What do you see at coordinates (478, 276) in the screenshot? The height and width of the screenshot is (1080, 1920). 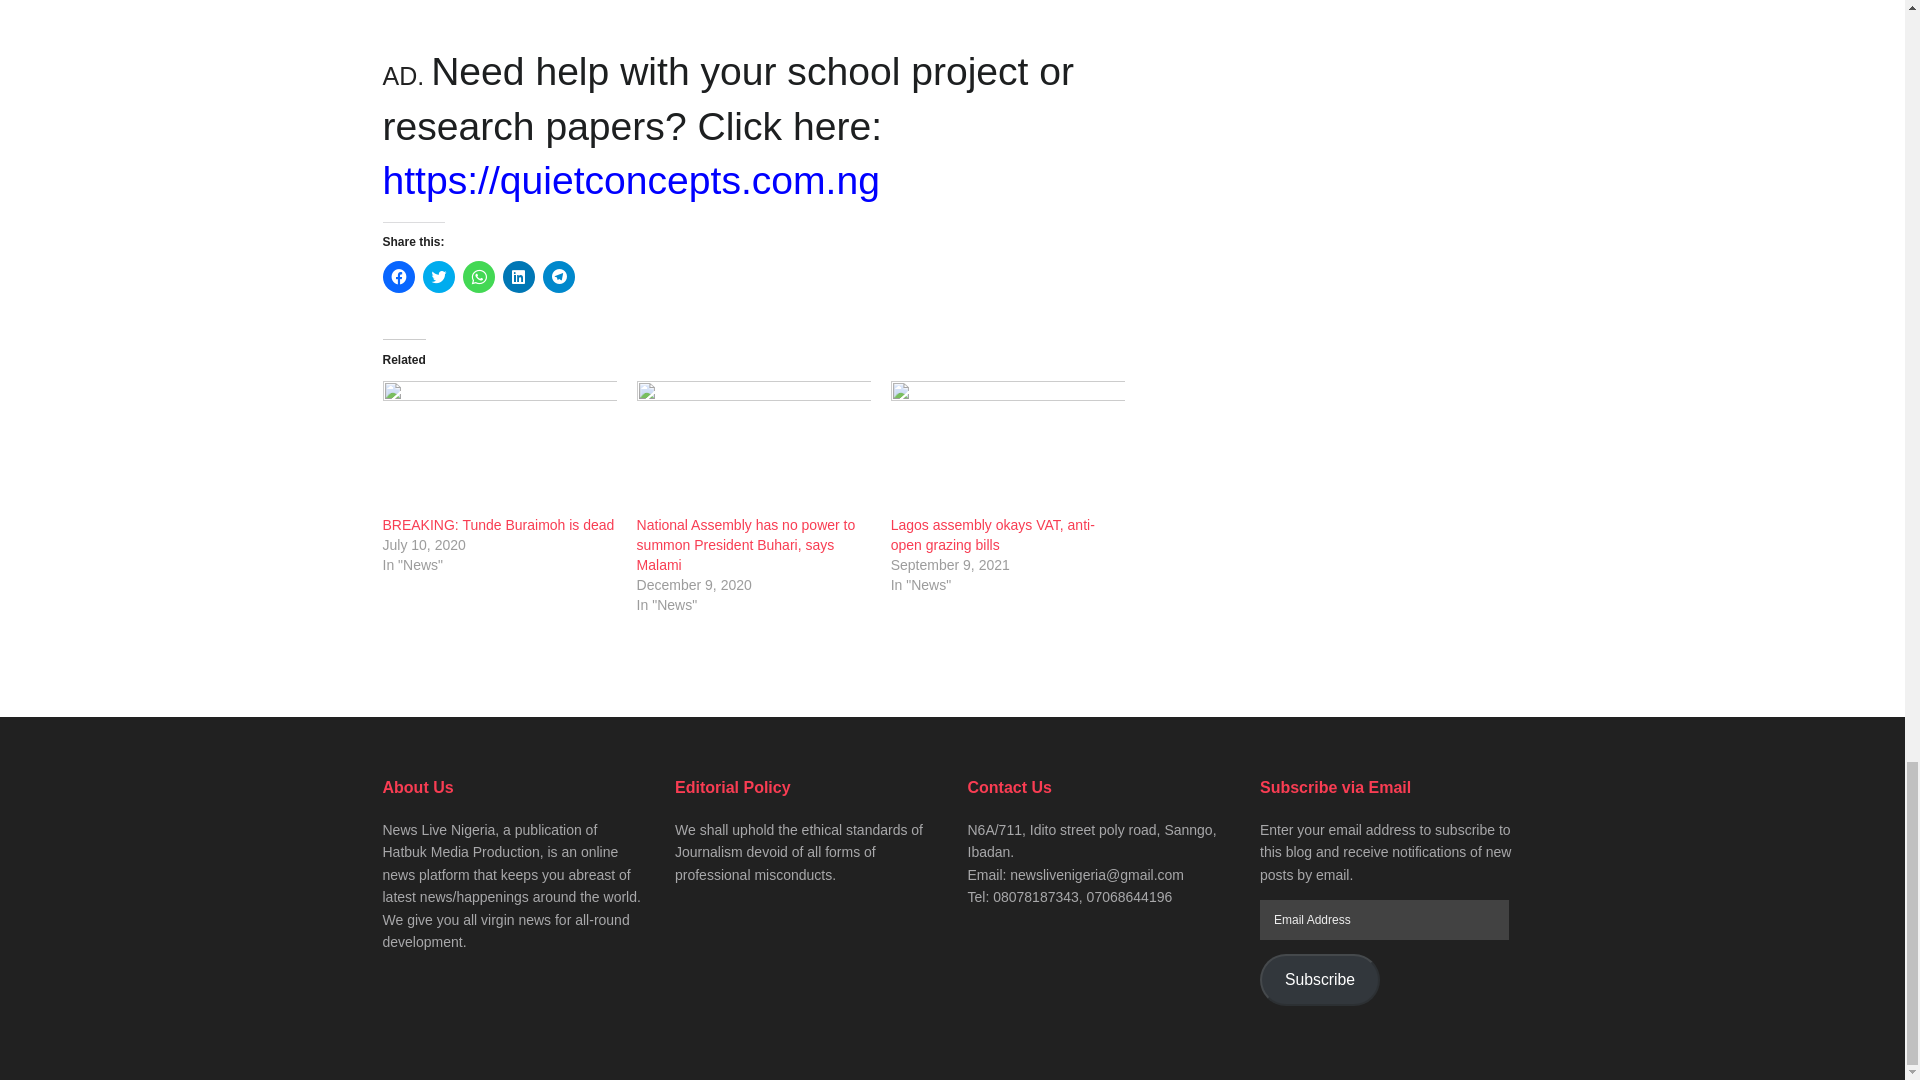 I see `Click to share on WhatsApp` at bounding box center [478, 276].